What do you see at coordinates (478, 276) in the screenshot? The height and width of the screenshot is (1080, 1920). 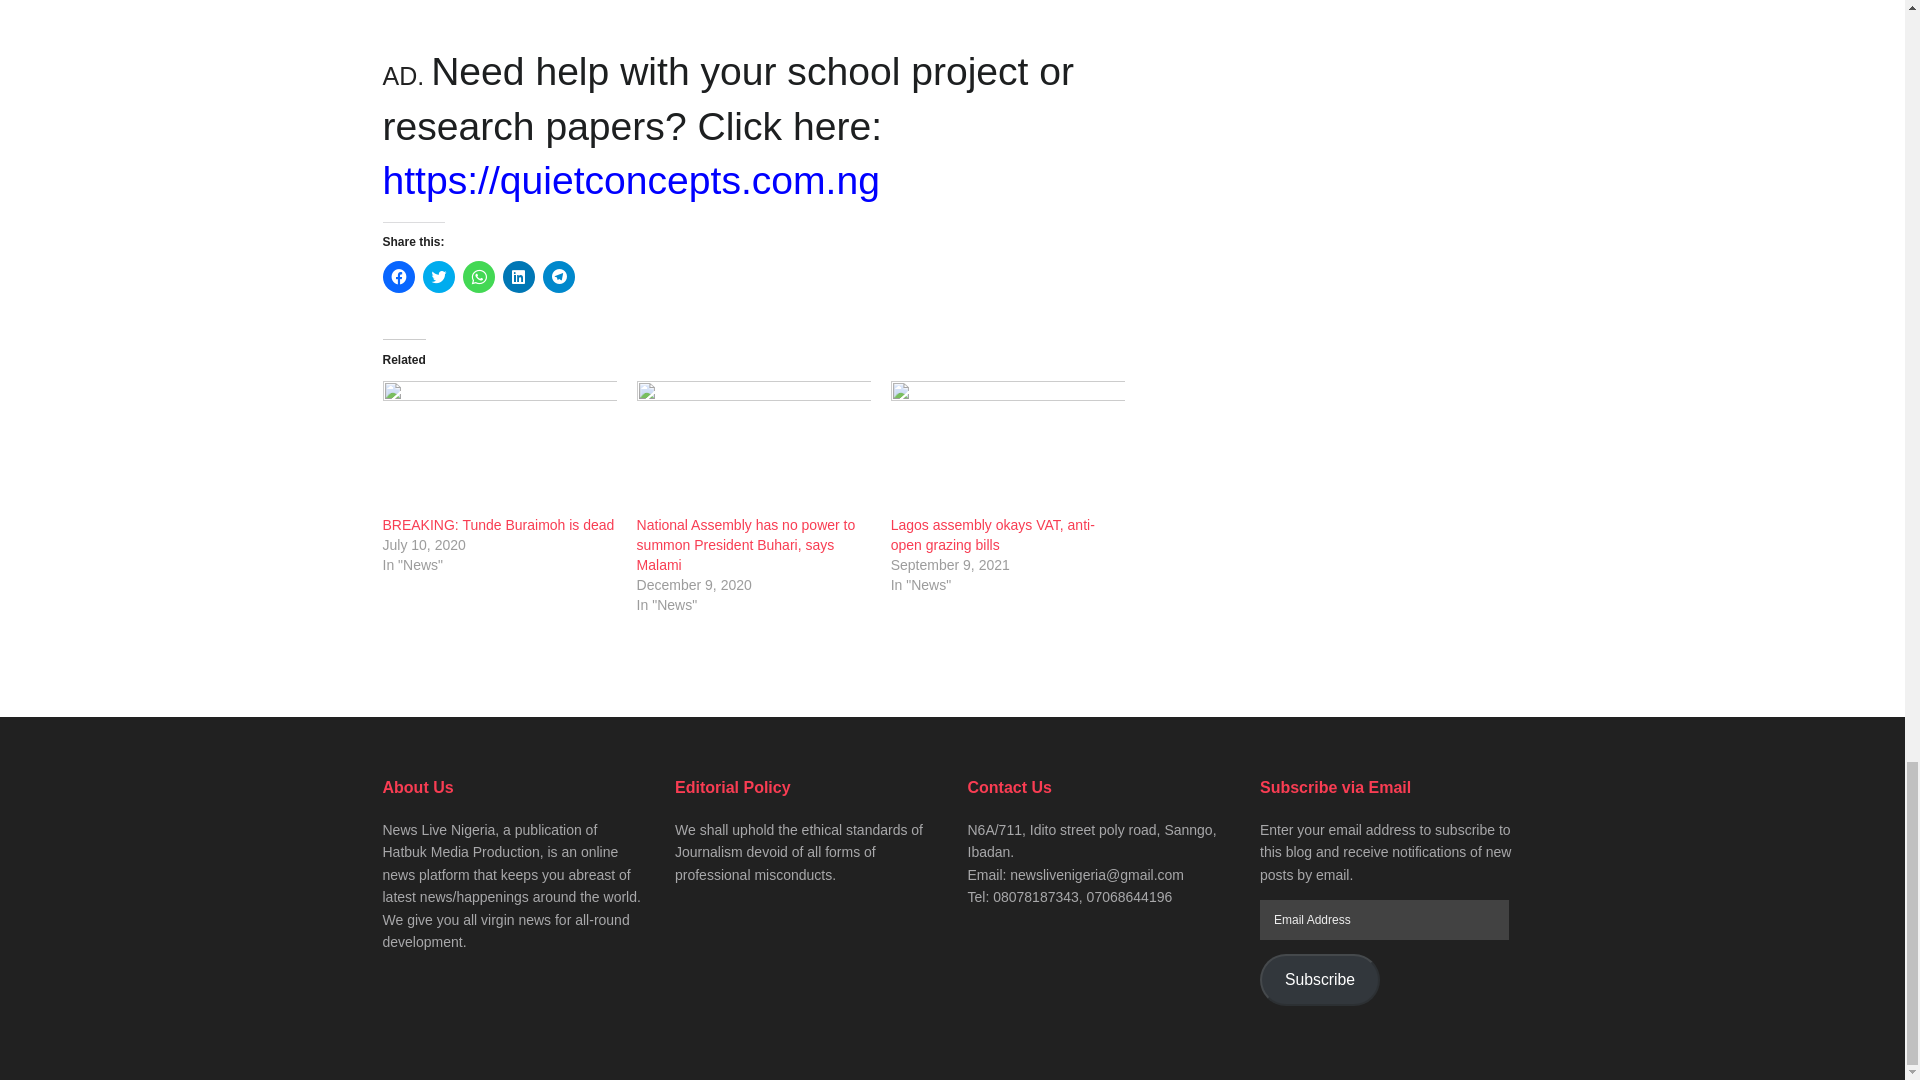 I see `Click to share on WhatsApp` at bounding box center [478, 276].